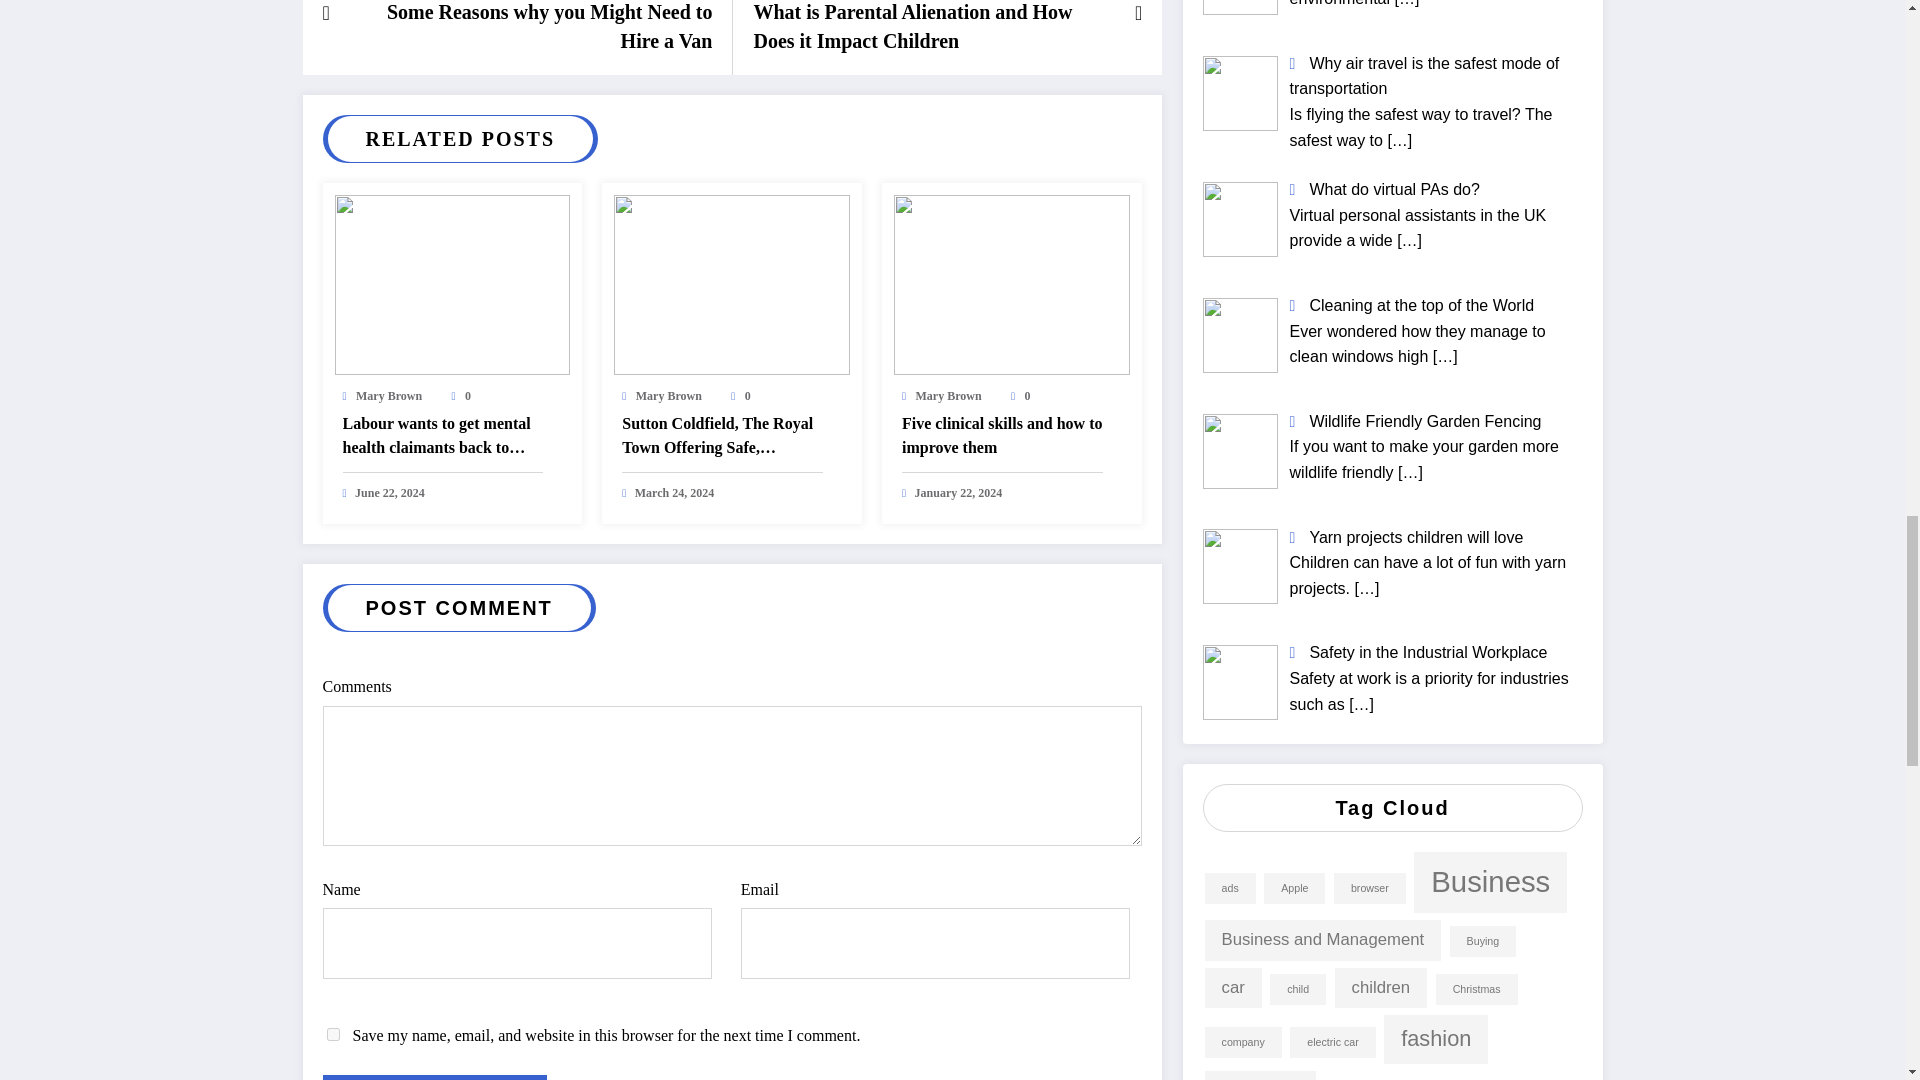 This screenshot has width=1920, height=1080. Describe the element at coordinates (434, 1077) in the screenshot. I see `Post Comment` at that location.